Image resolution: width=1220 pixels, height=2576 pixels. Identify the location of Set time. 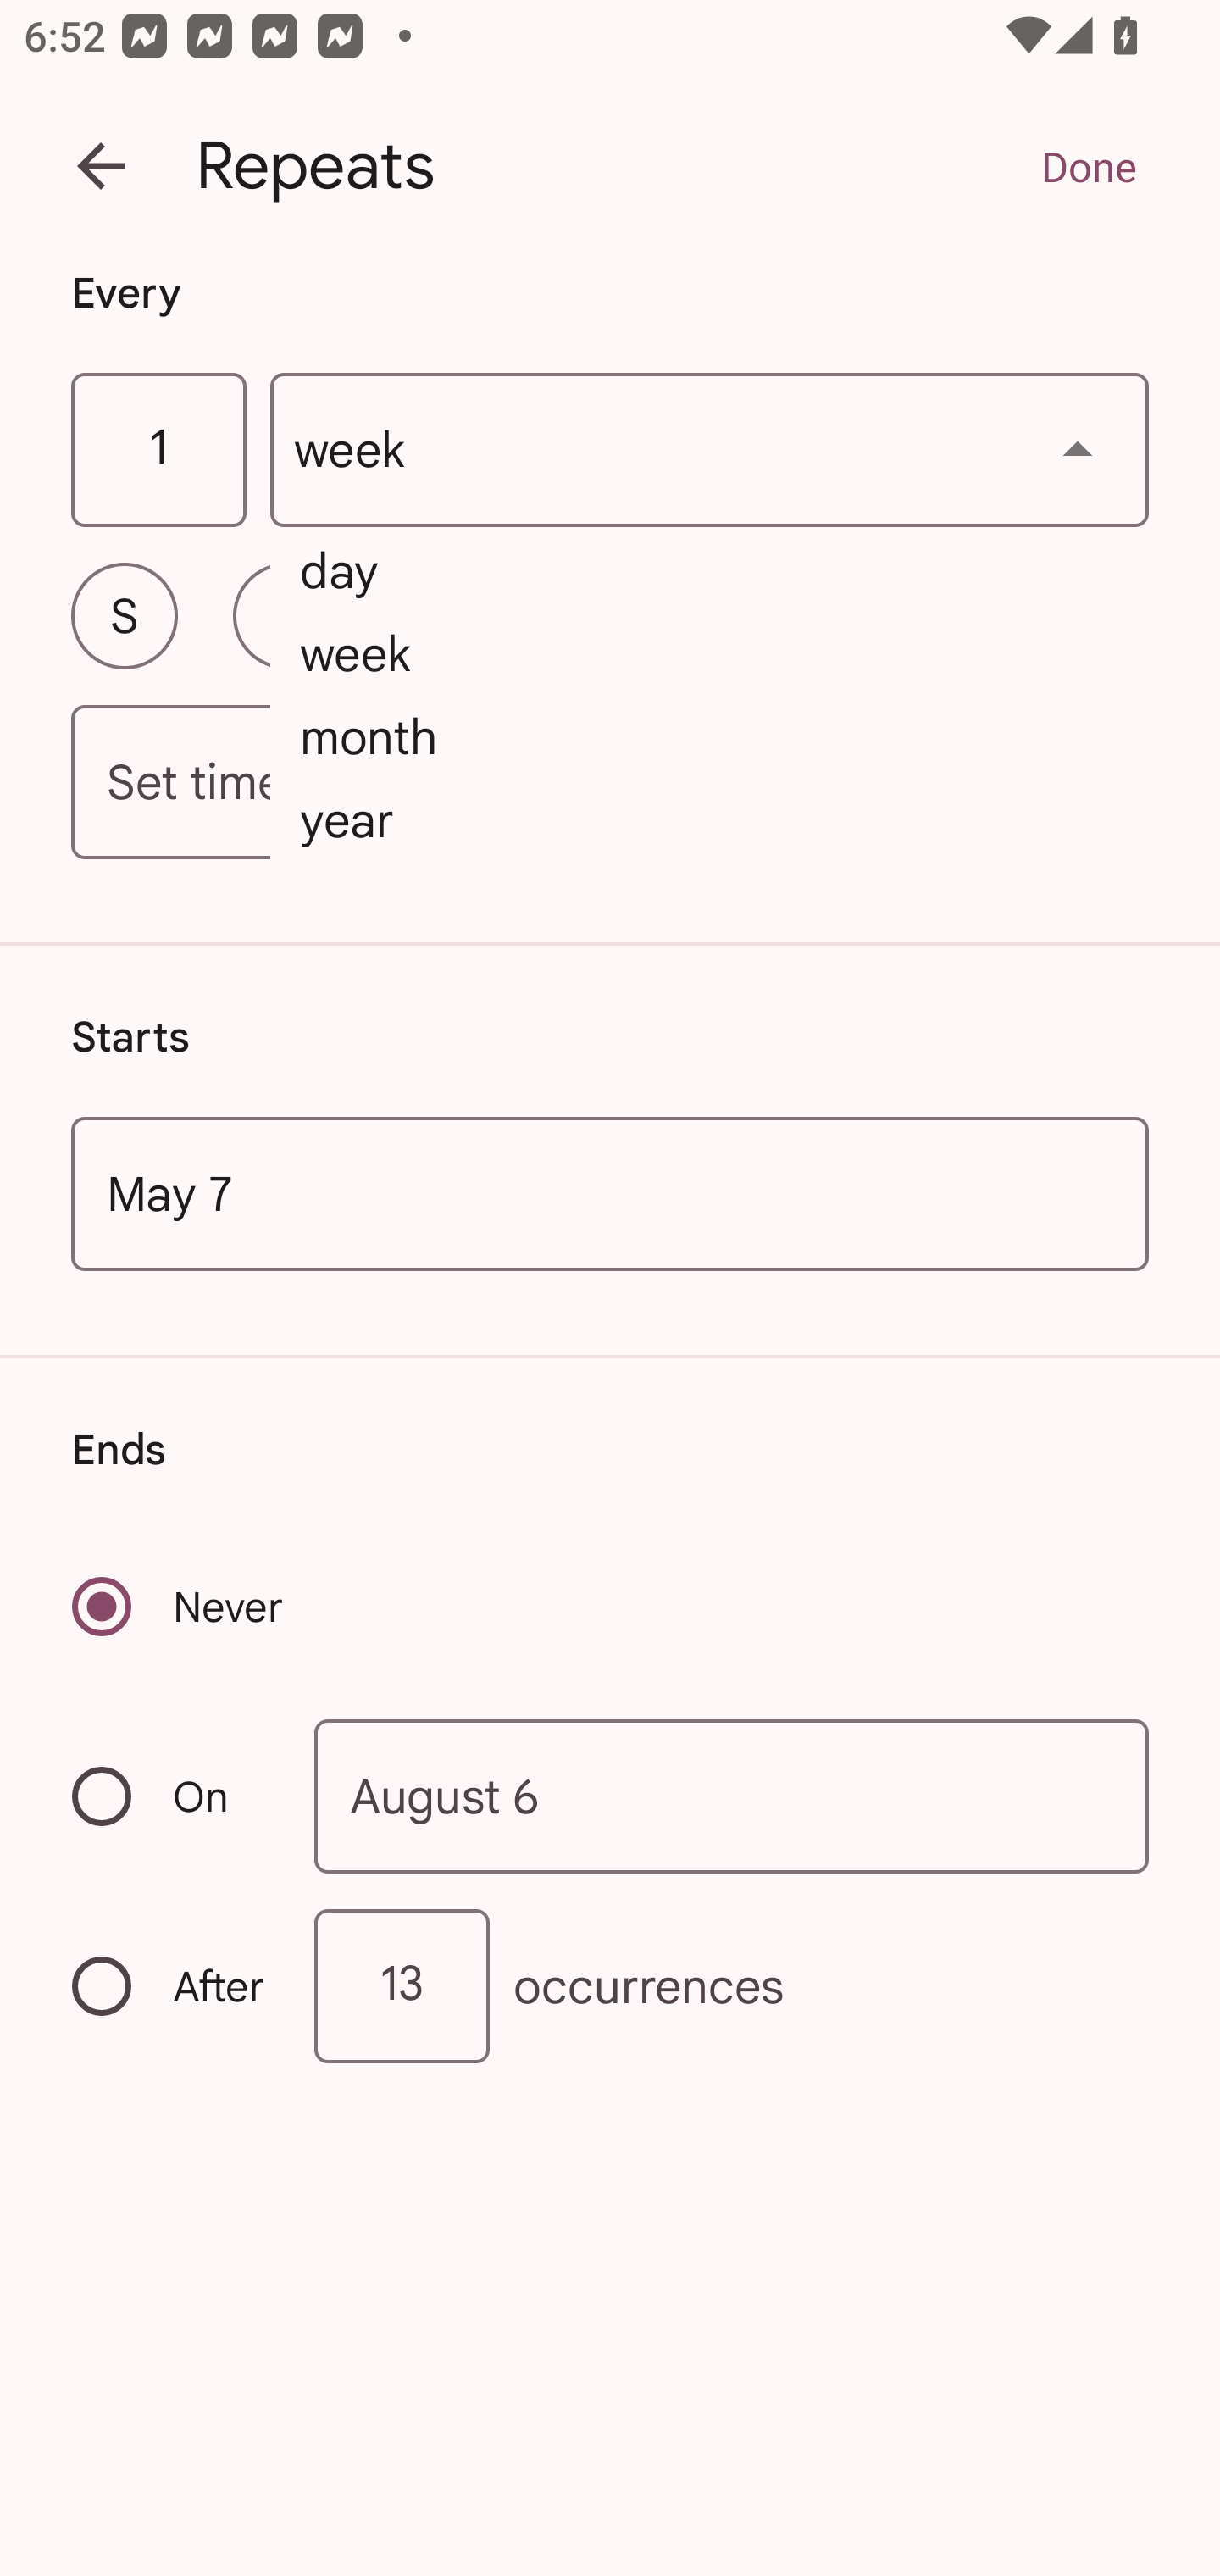
(610, 783).